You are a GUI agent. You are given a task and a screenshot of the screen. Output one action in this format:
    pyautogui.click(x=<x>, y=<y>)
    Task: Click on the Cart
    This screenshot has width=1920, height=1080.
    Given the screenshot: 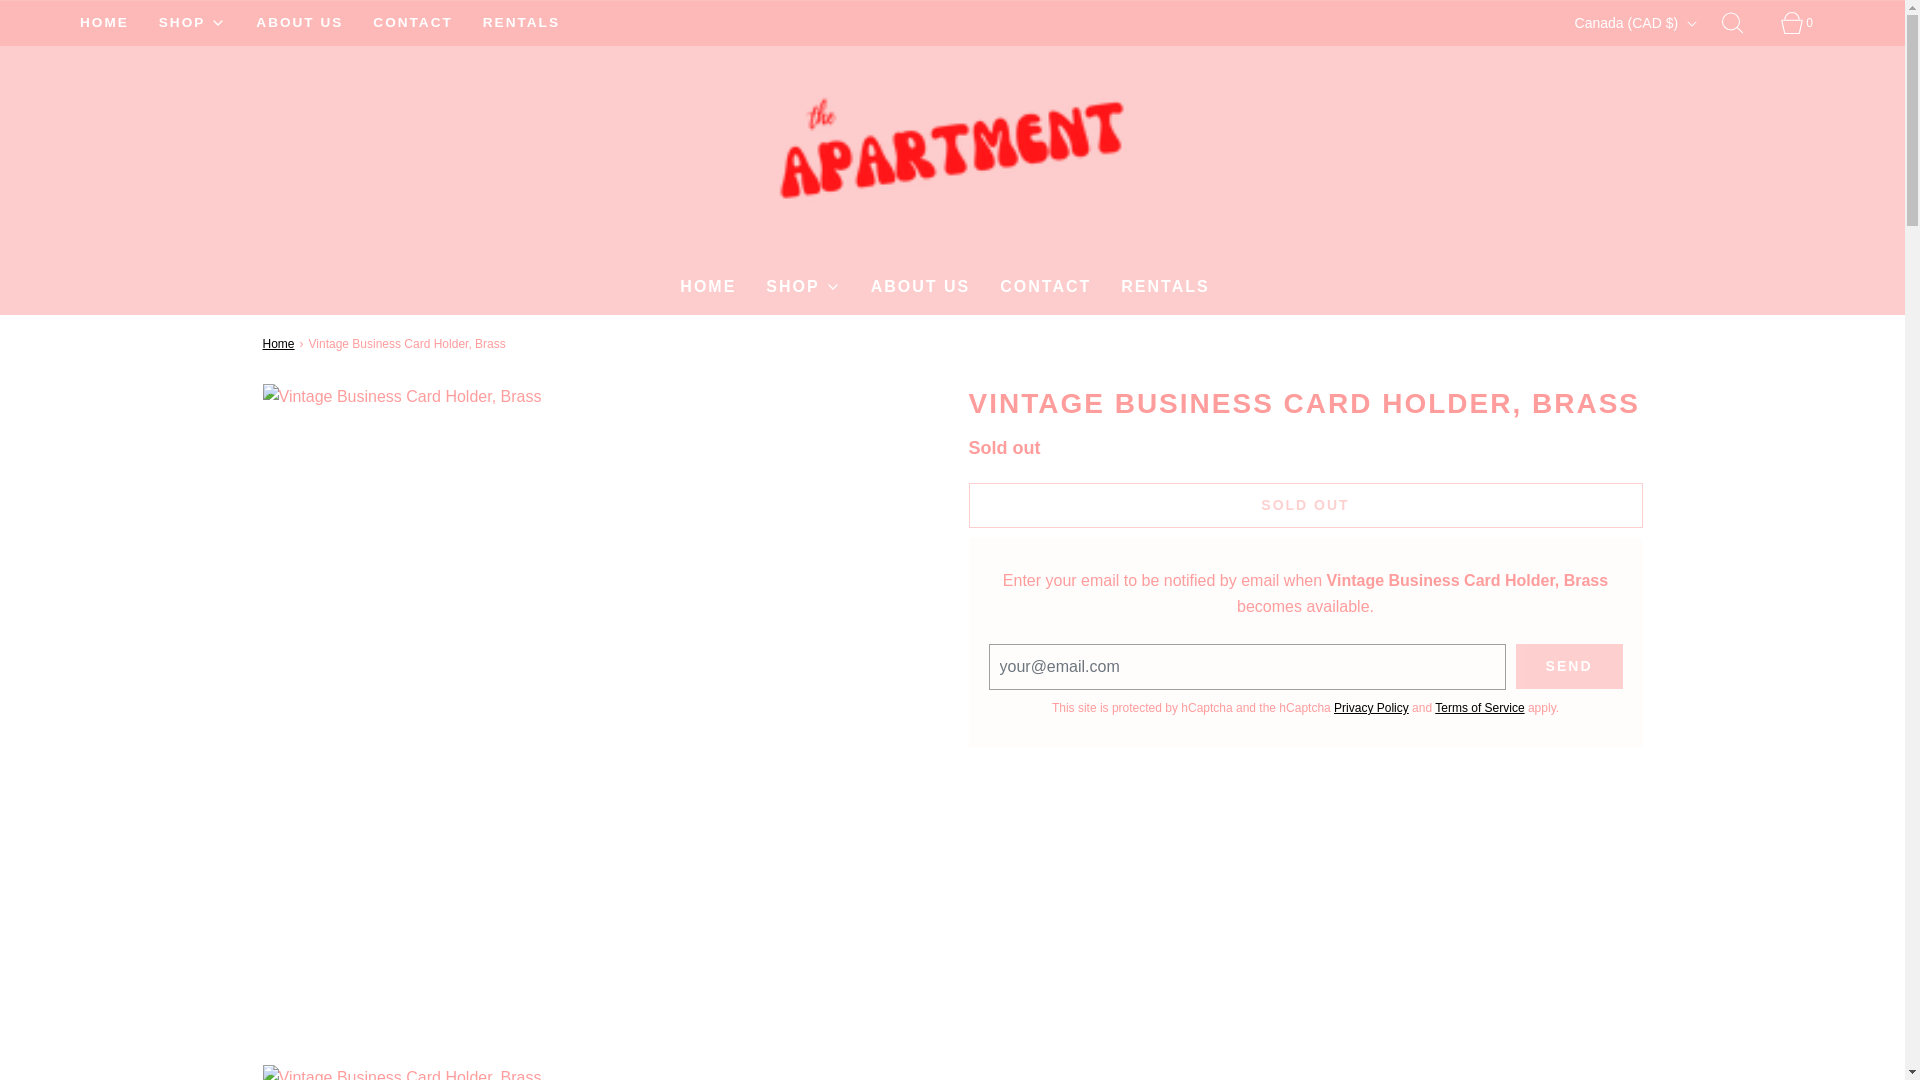 What is the action you would take?
    pyautogui.click(x=1803, y=23)
    